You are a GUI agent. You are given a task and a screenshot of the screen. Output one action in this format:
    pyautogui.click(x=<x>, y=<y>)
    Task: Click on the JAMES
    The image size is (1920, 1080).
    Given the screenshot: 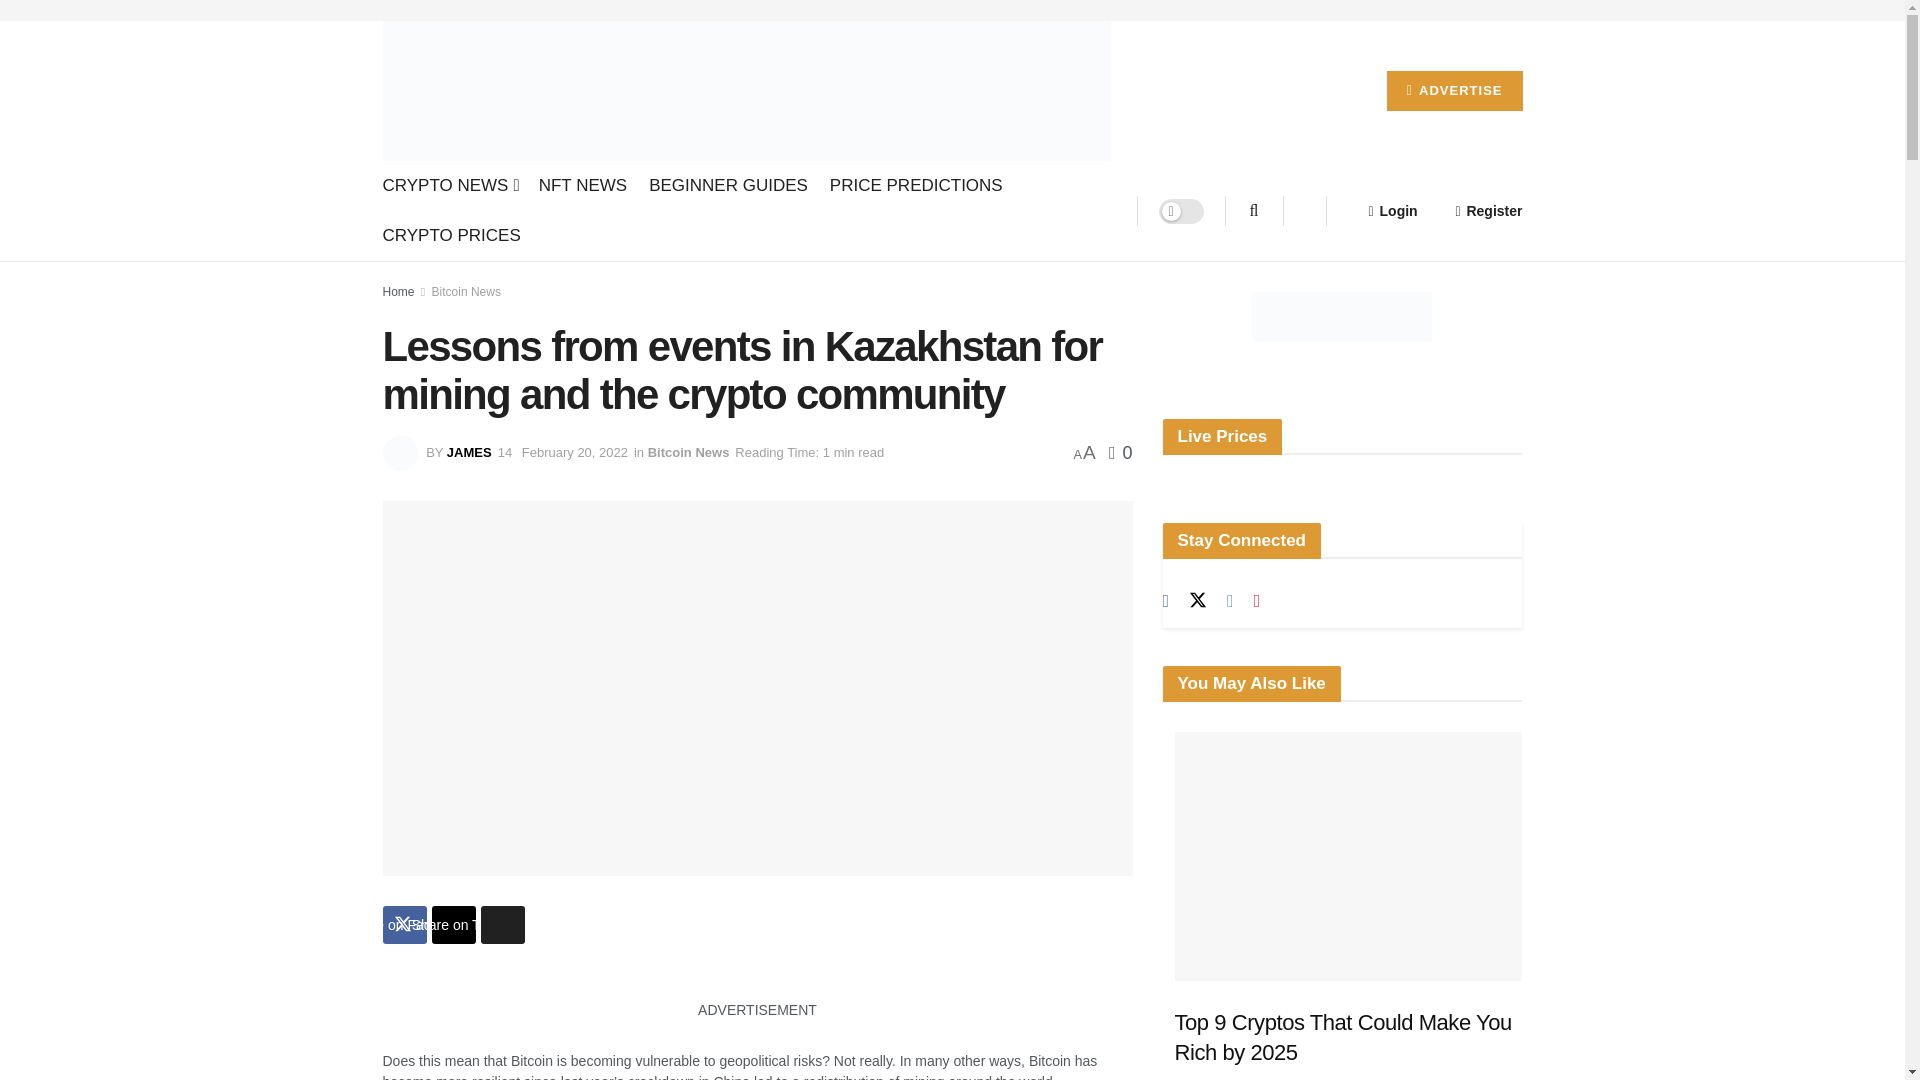 What is the action you would take?
    pyautogui.click(x=469, y=452)
    